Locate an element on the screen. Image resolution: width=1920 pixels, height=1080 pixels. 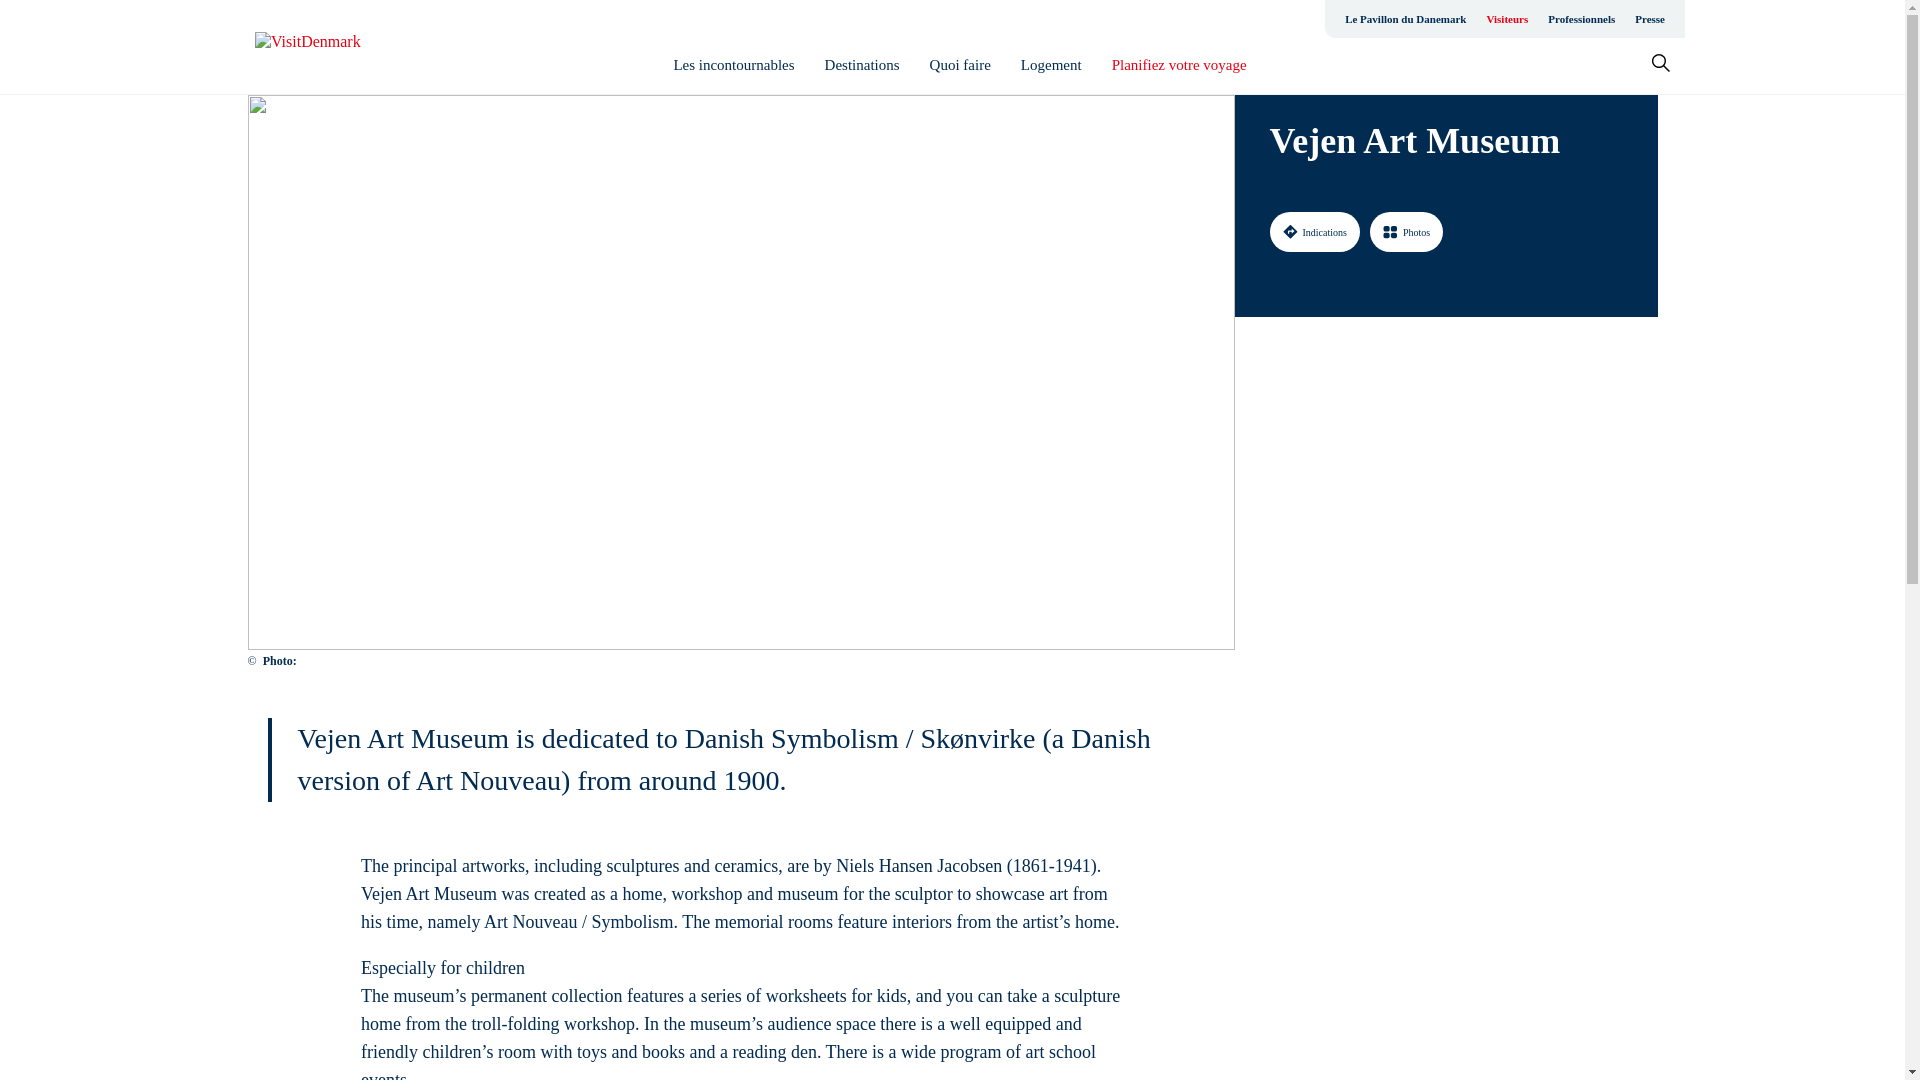
Quoi faire is located at coordinates (960, 65).